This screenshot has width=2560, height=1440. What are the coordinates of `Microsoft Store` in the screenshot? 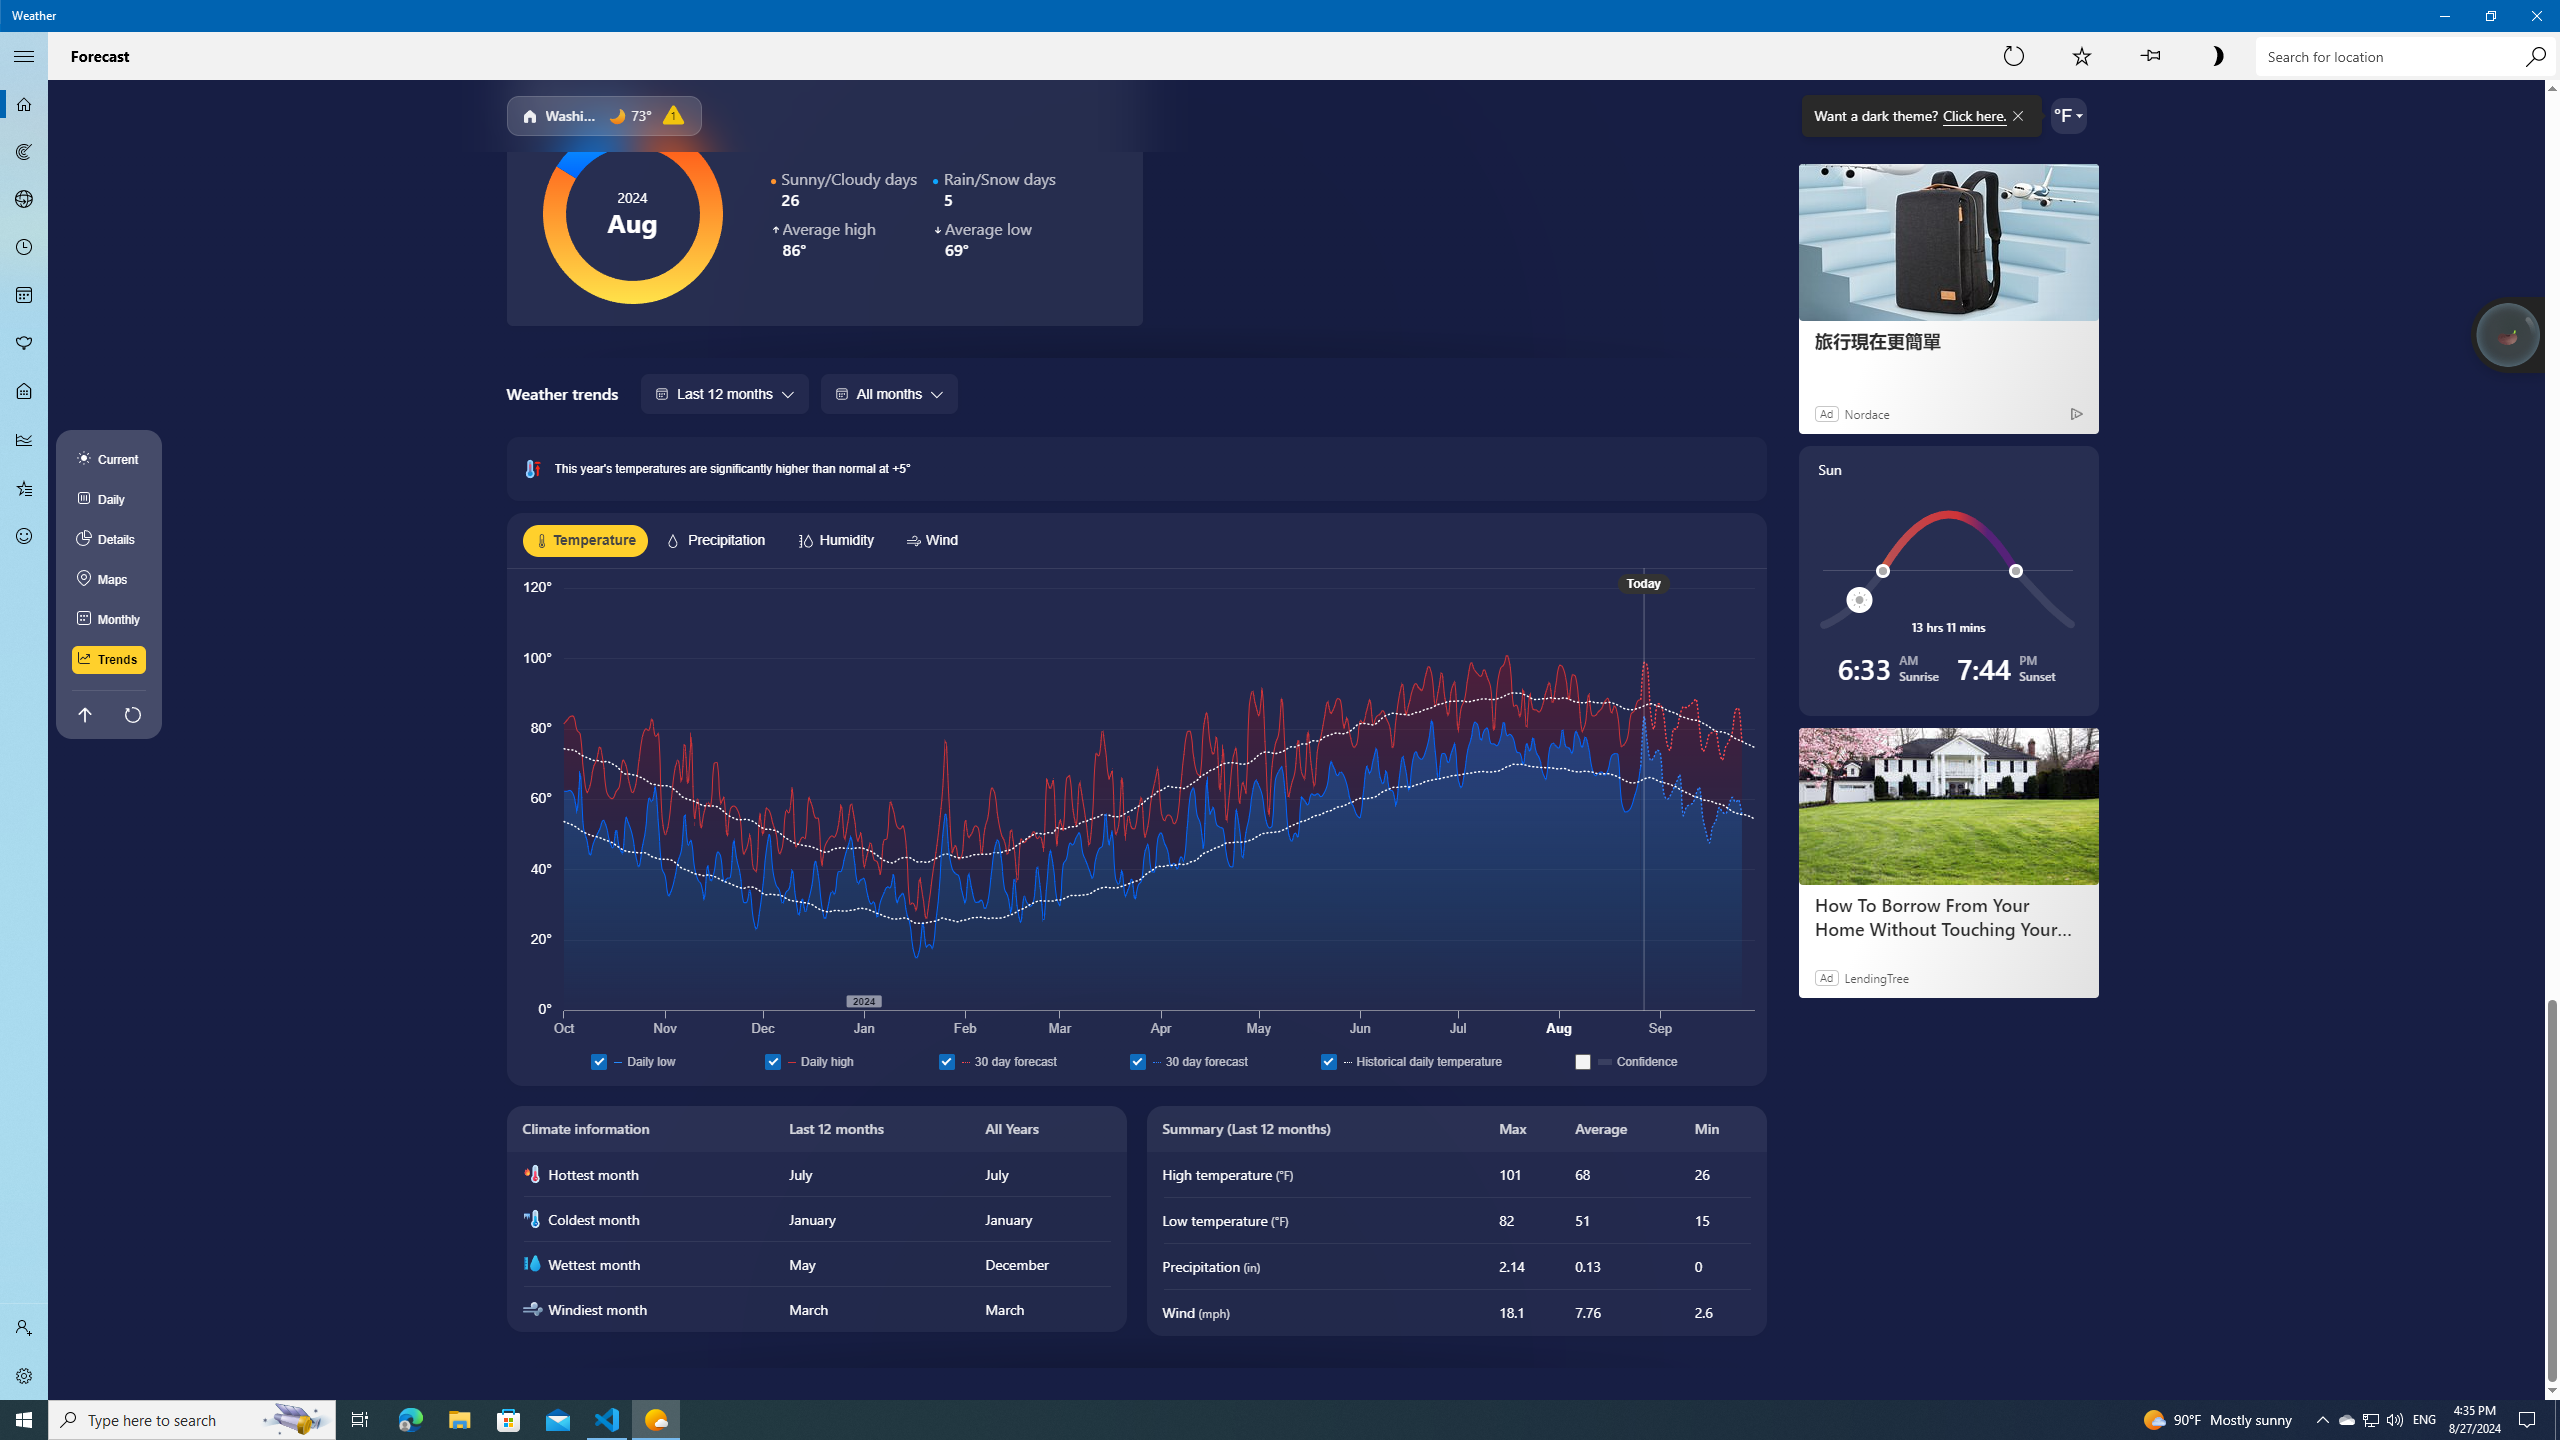 It's located at (509, 1420).